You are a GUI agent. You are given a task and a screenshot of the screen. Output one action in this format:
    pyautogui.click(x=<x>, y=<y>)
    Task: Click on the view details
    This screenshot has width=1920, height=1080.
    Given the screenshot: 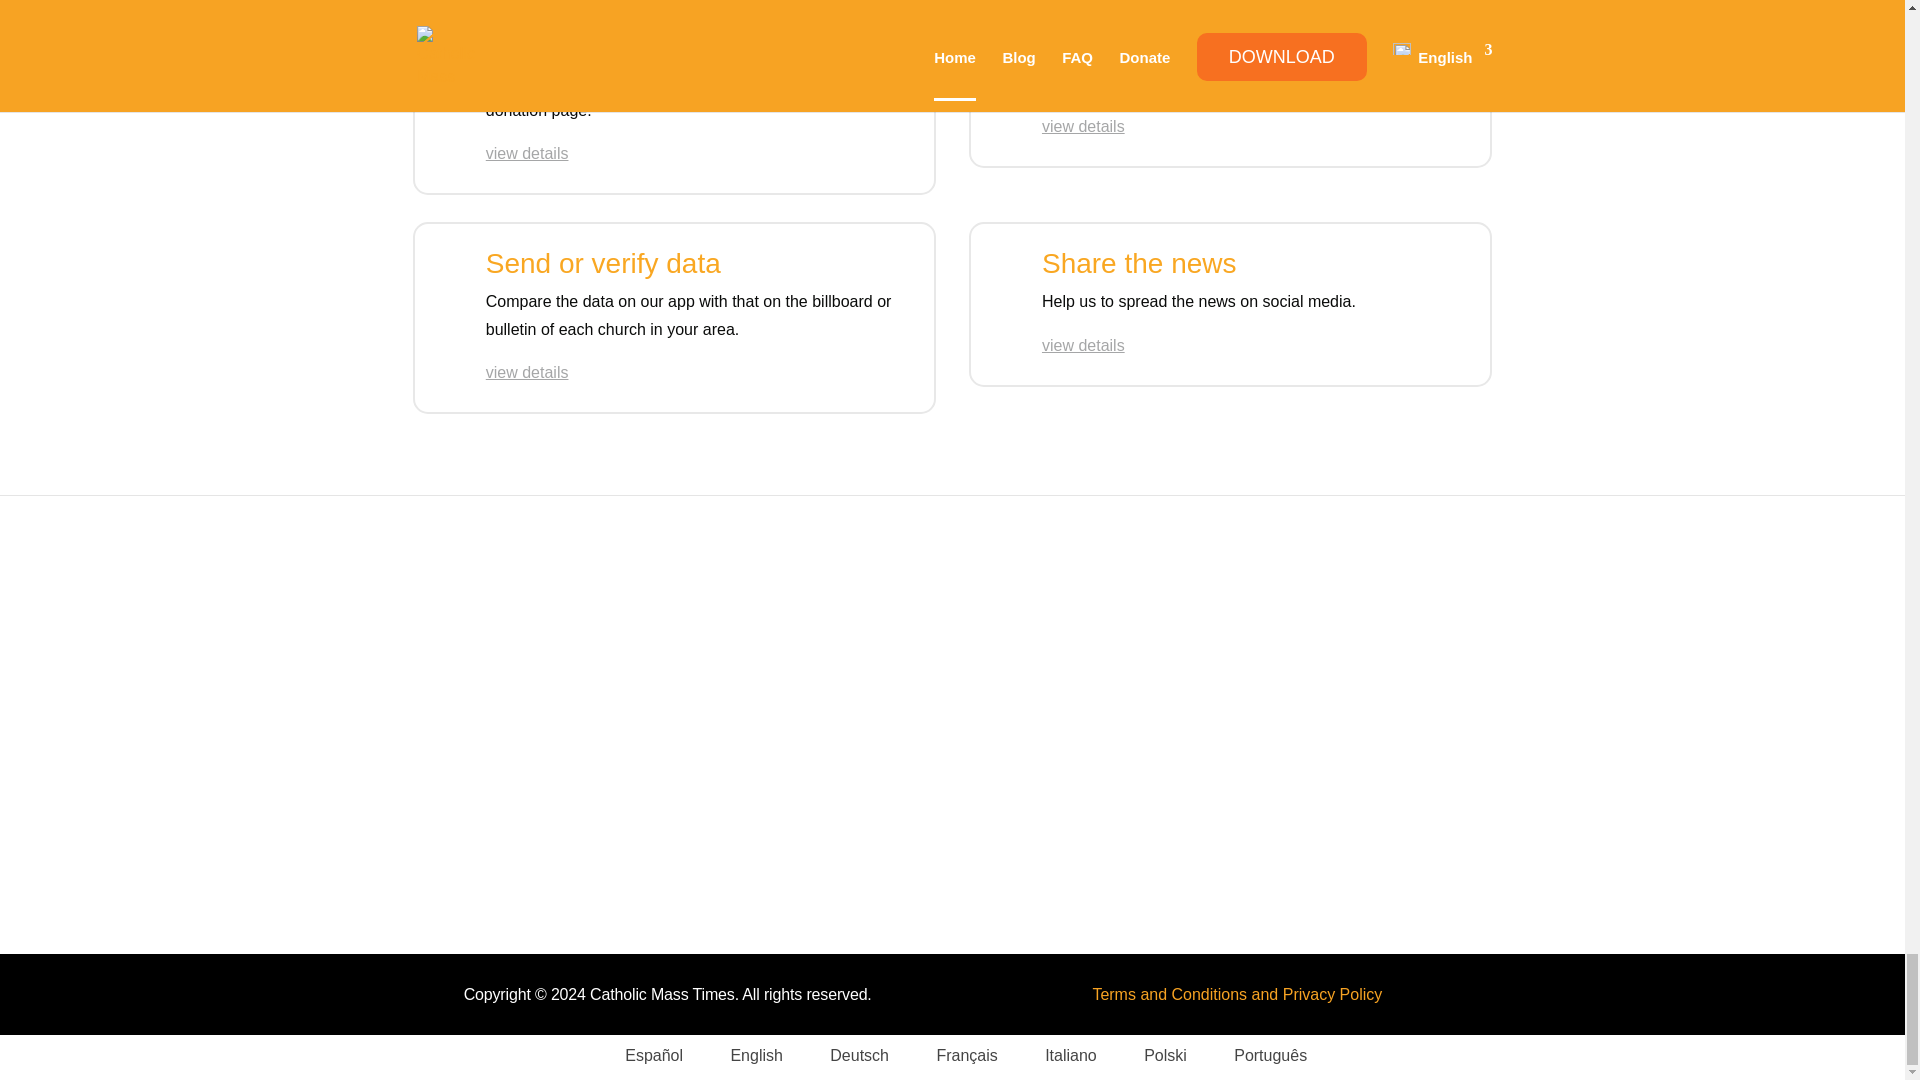 What is the action you would take?
    pyautogui.click(x=526, y=153)
    